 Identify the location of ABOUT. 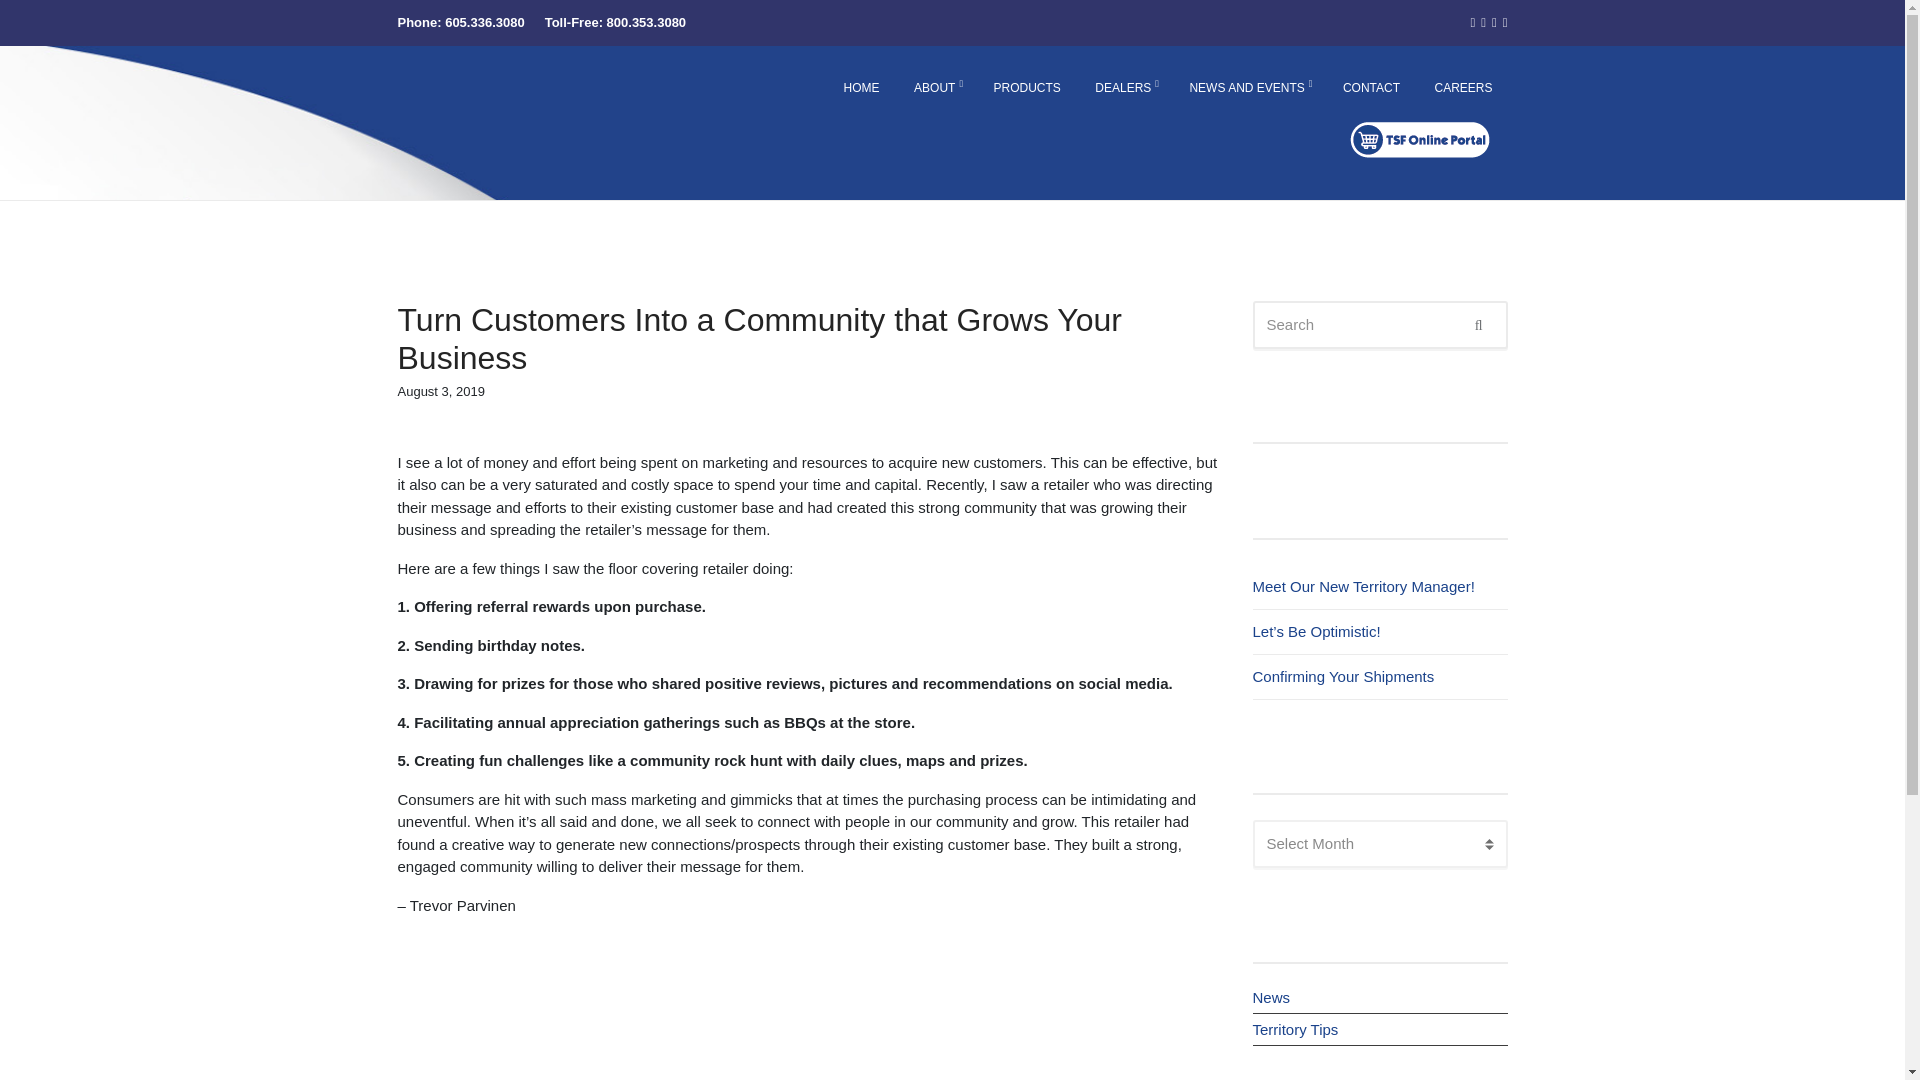
(936, 88).